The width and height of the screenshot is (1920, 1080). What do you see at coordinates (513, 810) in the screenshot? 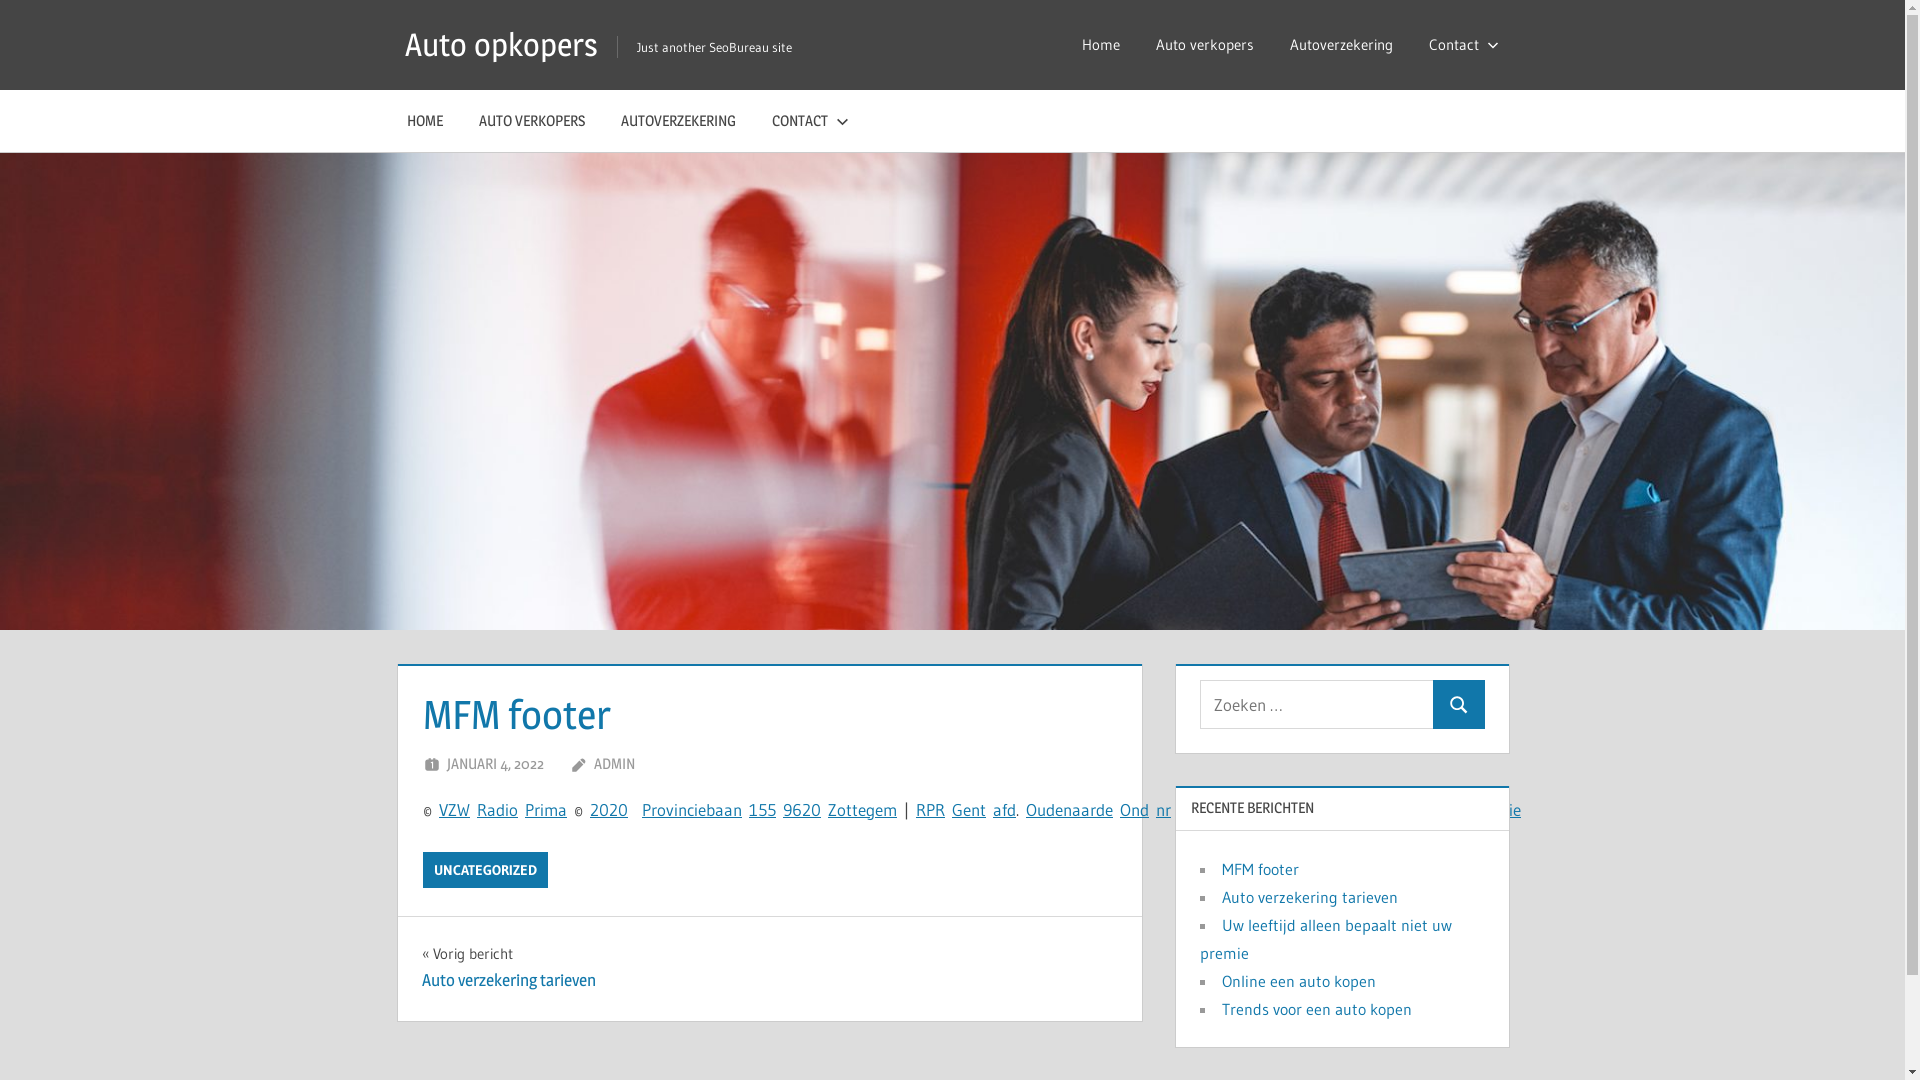
I see `o` at bounding box center [513, 810].